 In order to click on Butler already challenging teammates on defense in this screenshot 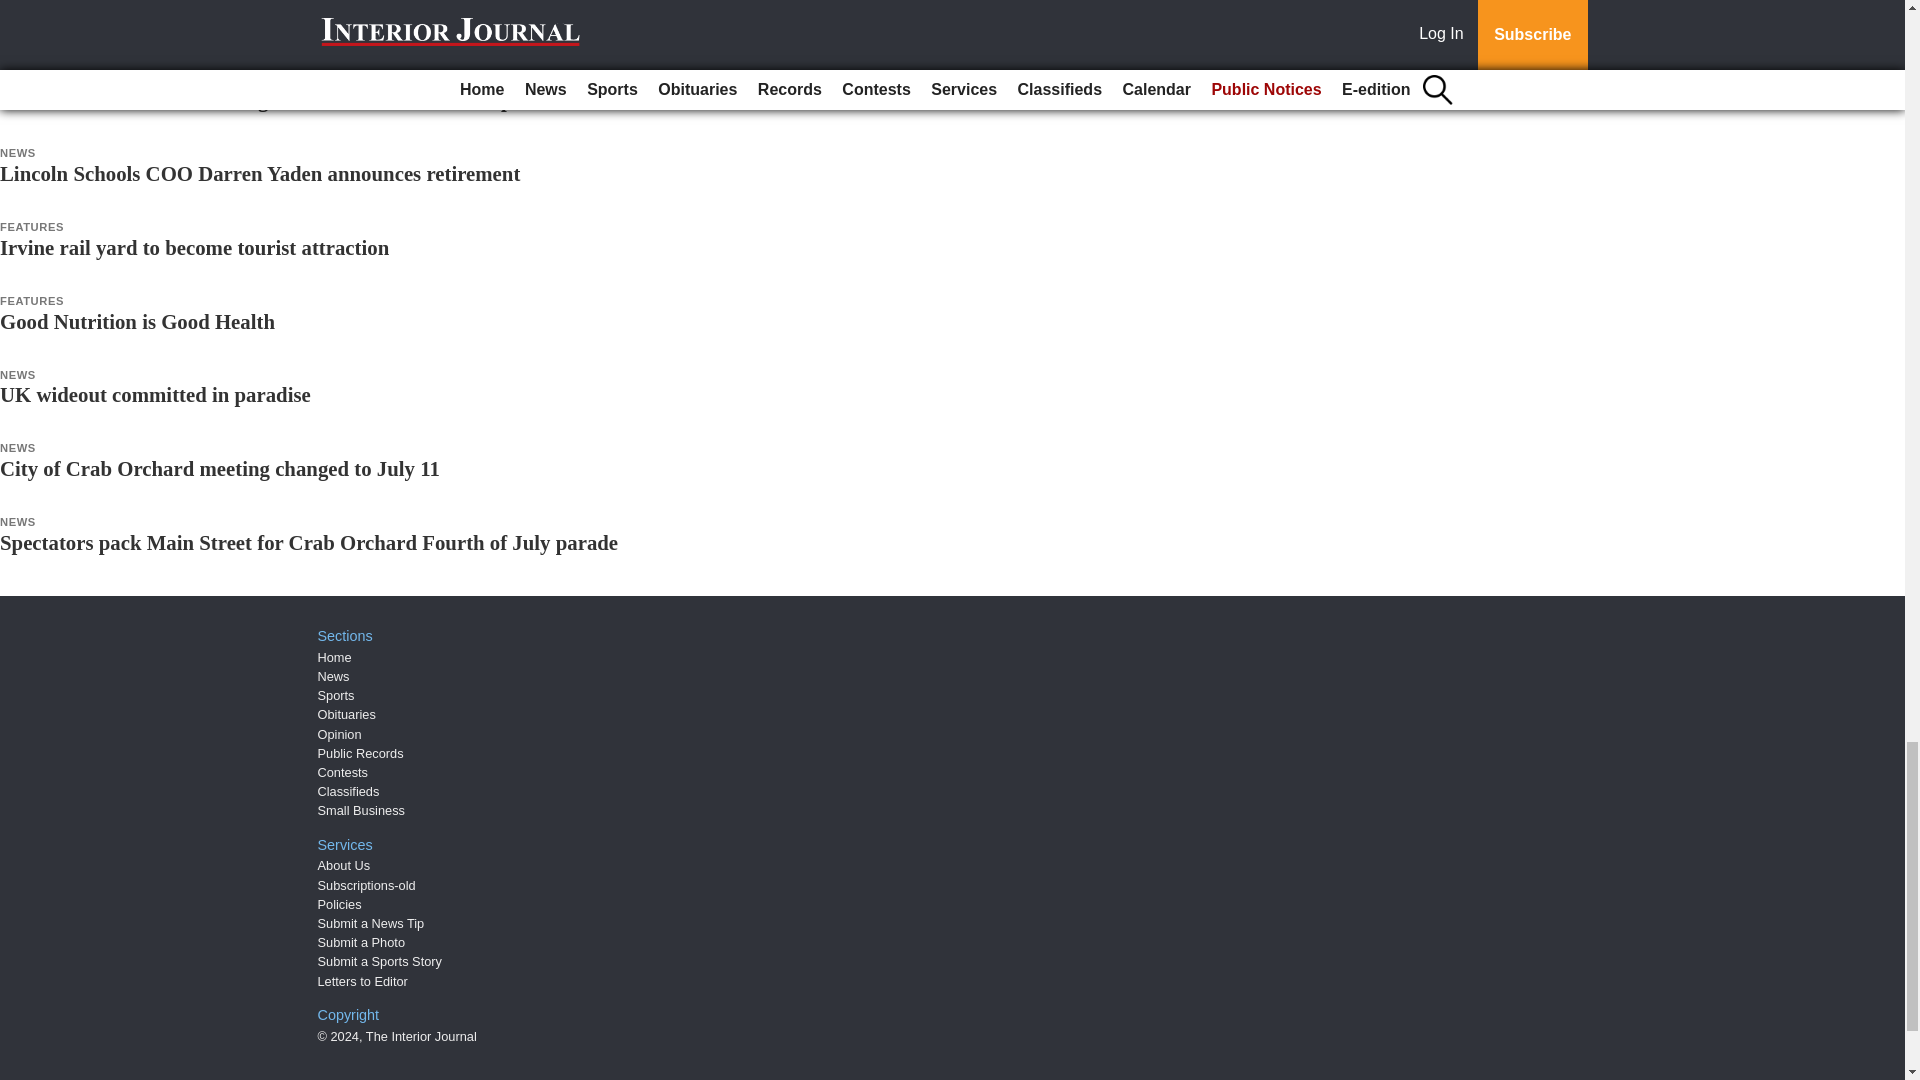, I will do `click(216, 26)`.